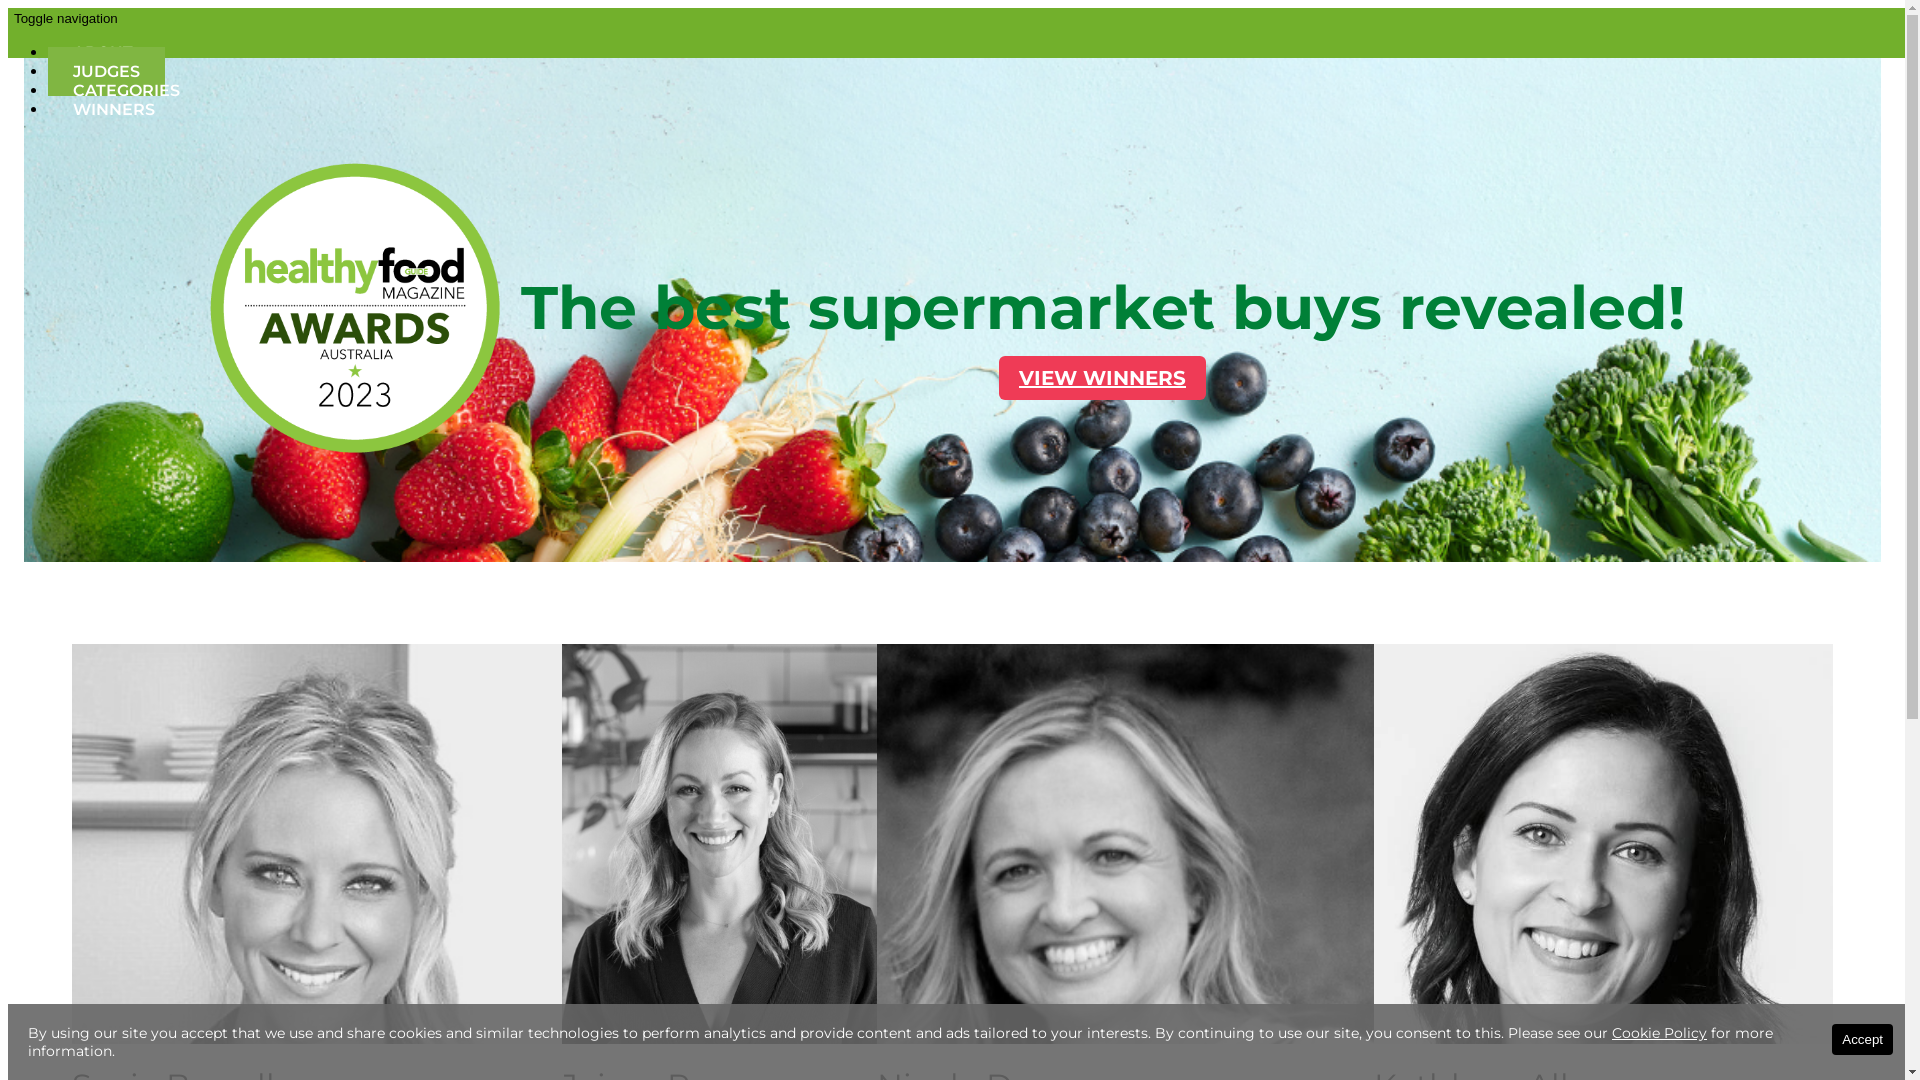  What do you see at coordinates (103, 52) in the screenshot?
I see `ABOUT` at bounding box center [103, 52].